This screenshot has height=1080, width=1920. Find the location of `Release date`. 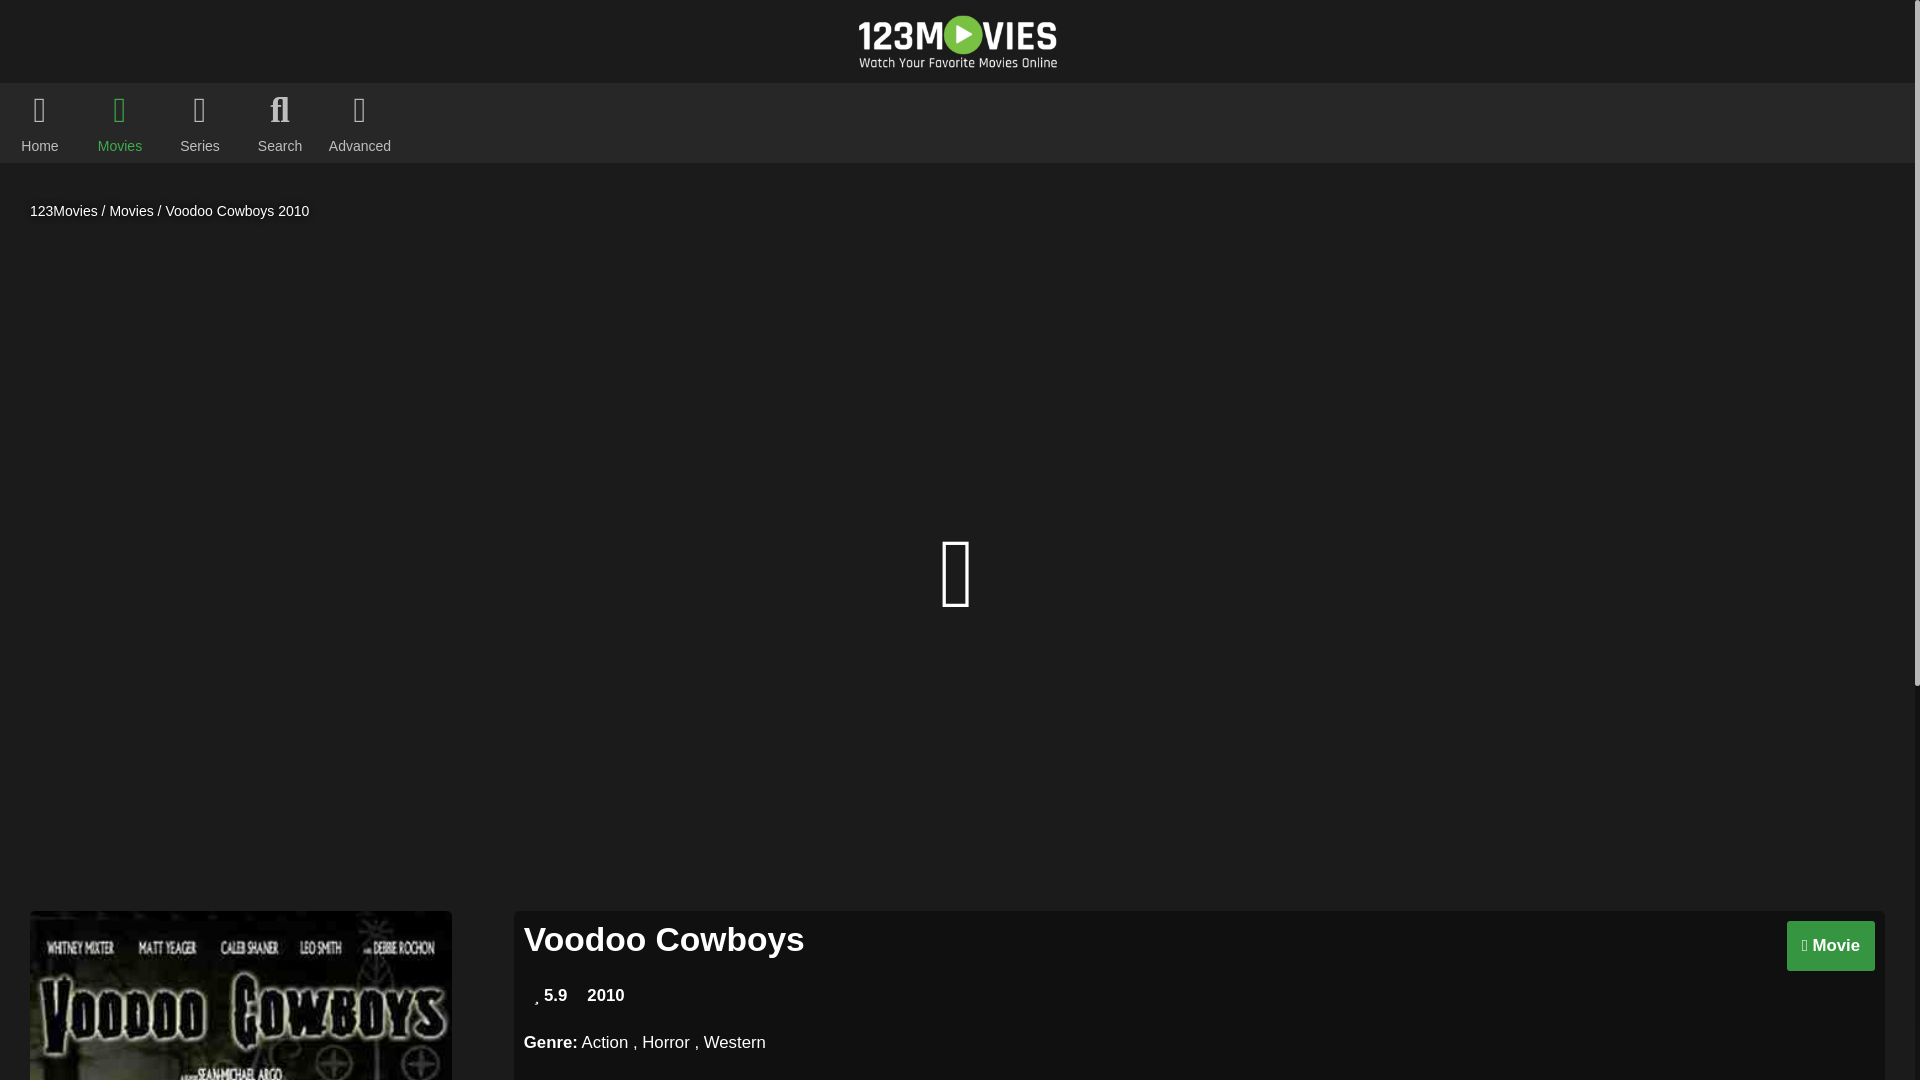

Release date is located at coordinates (605, 996).